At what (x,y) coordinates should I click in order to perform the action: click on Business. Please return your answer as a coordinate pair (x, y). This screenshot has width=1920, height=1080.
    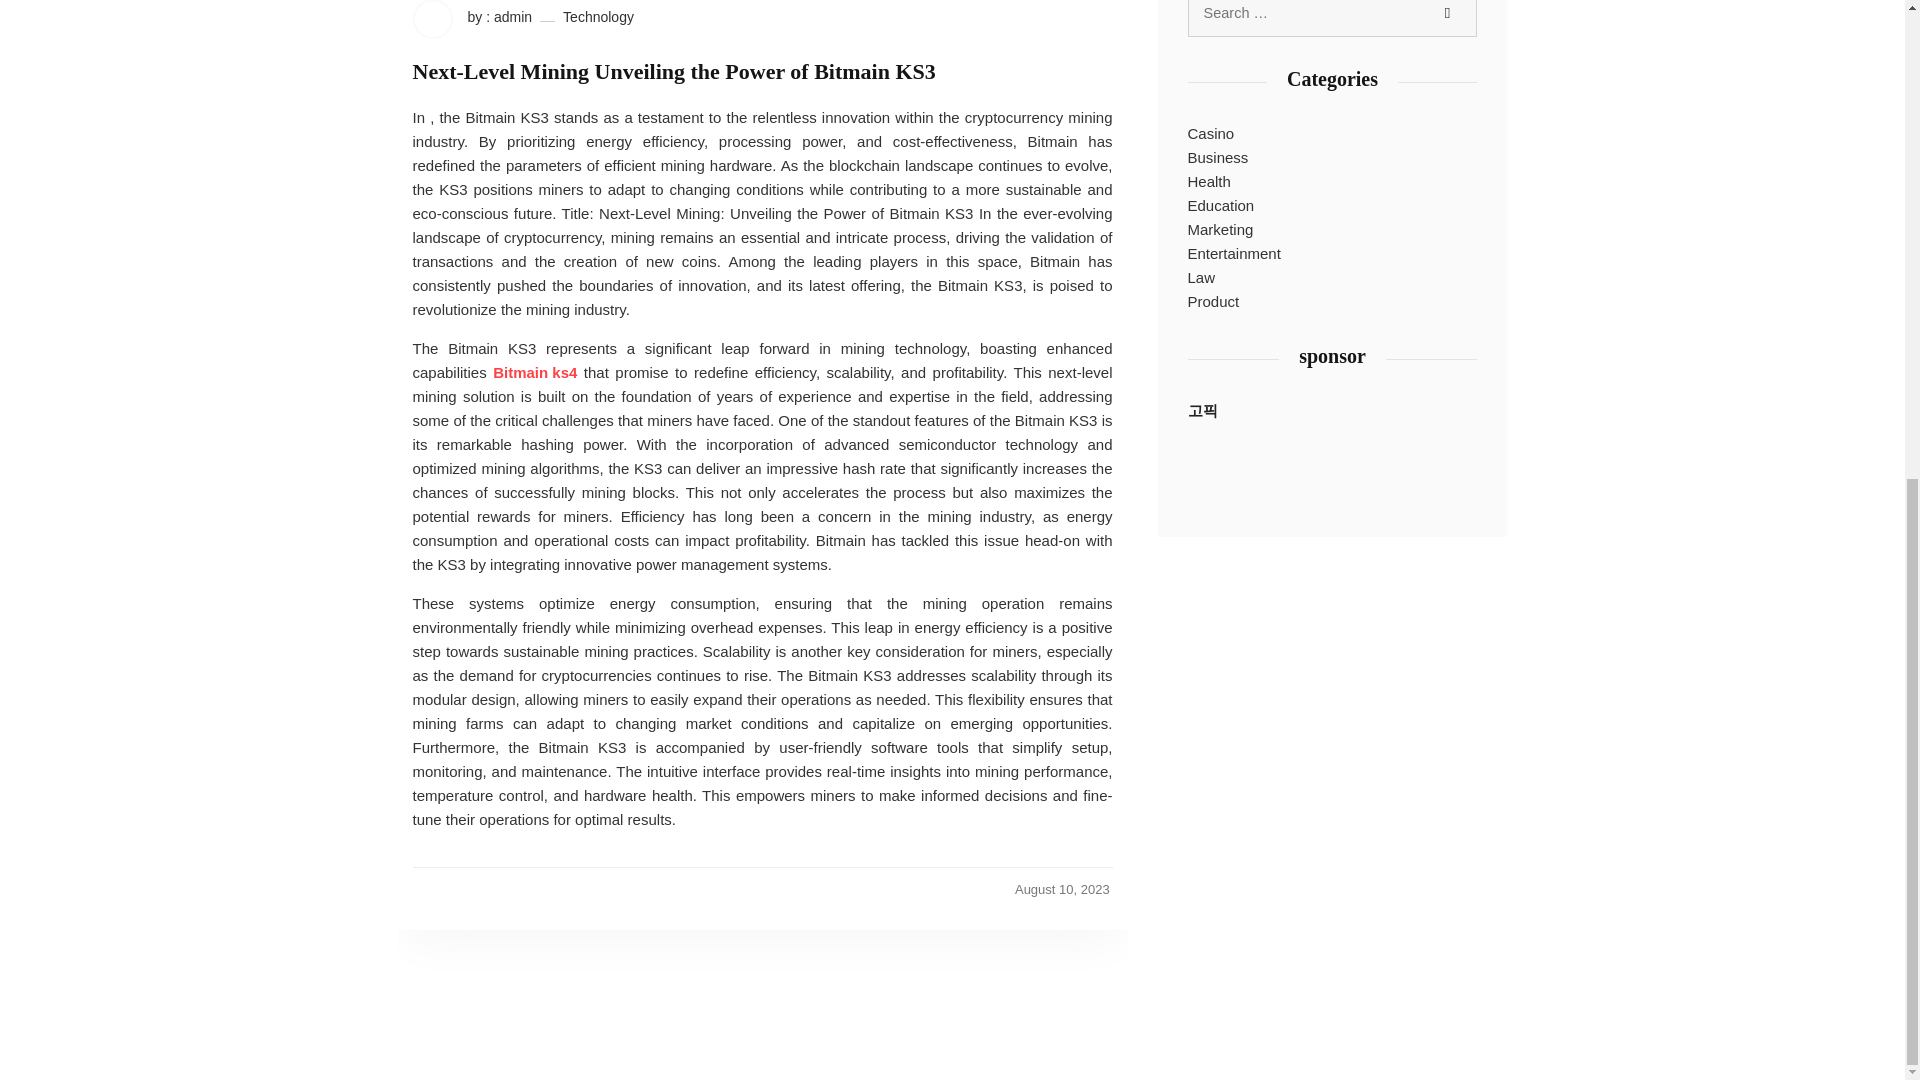
    Looking at the image, I should click on (1218, 157).